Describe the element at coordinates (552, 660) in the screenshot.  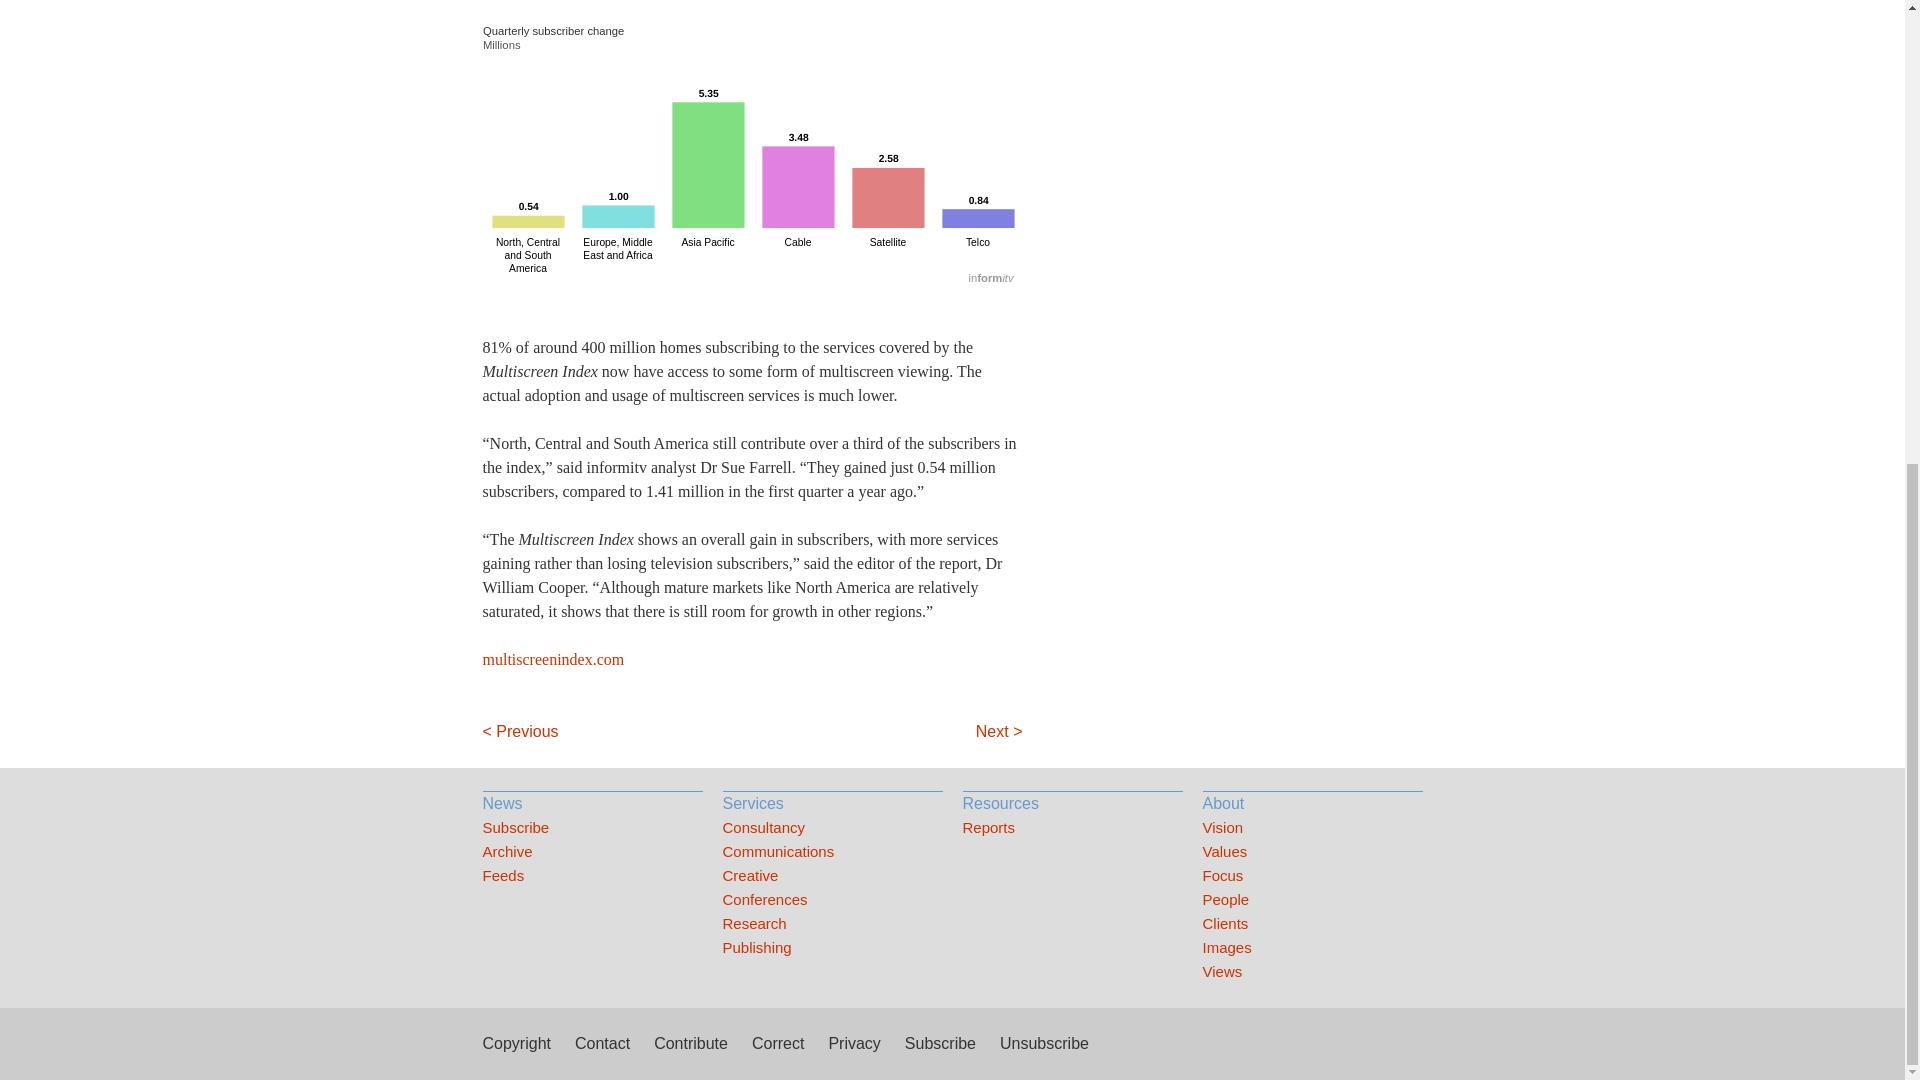
I see `Multiscreen Index web site` at that location.